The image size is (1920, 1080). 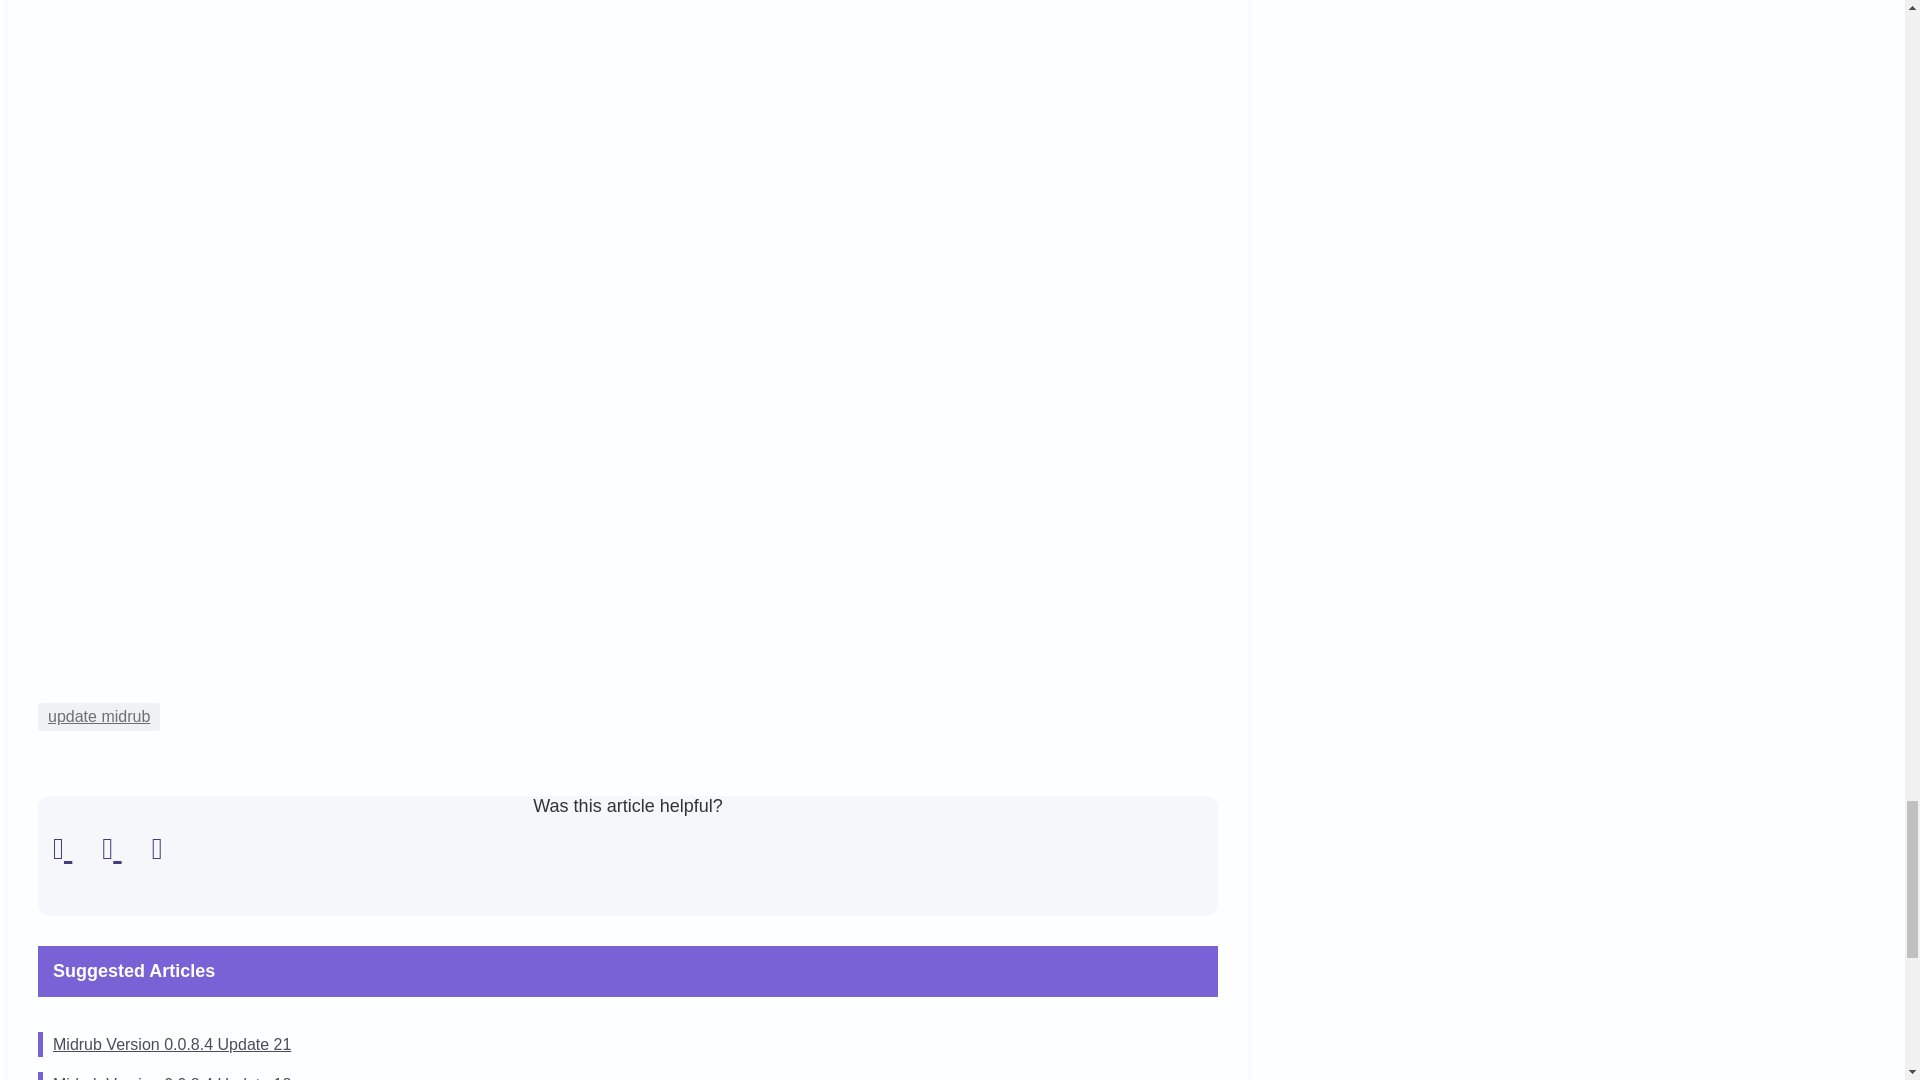 What do you see at coordinates (172, 1044) in the screenshot?
I see `Midrub Version 0.0.8.4 Update 21` at bounding box center [172, 1044].